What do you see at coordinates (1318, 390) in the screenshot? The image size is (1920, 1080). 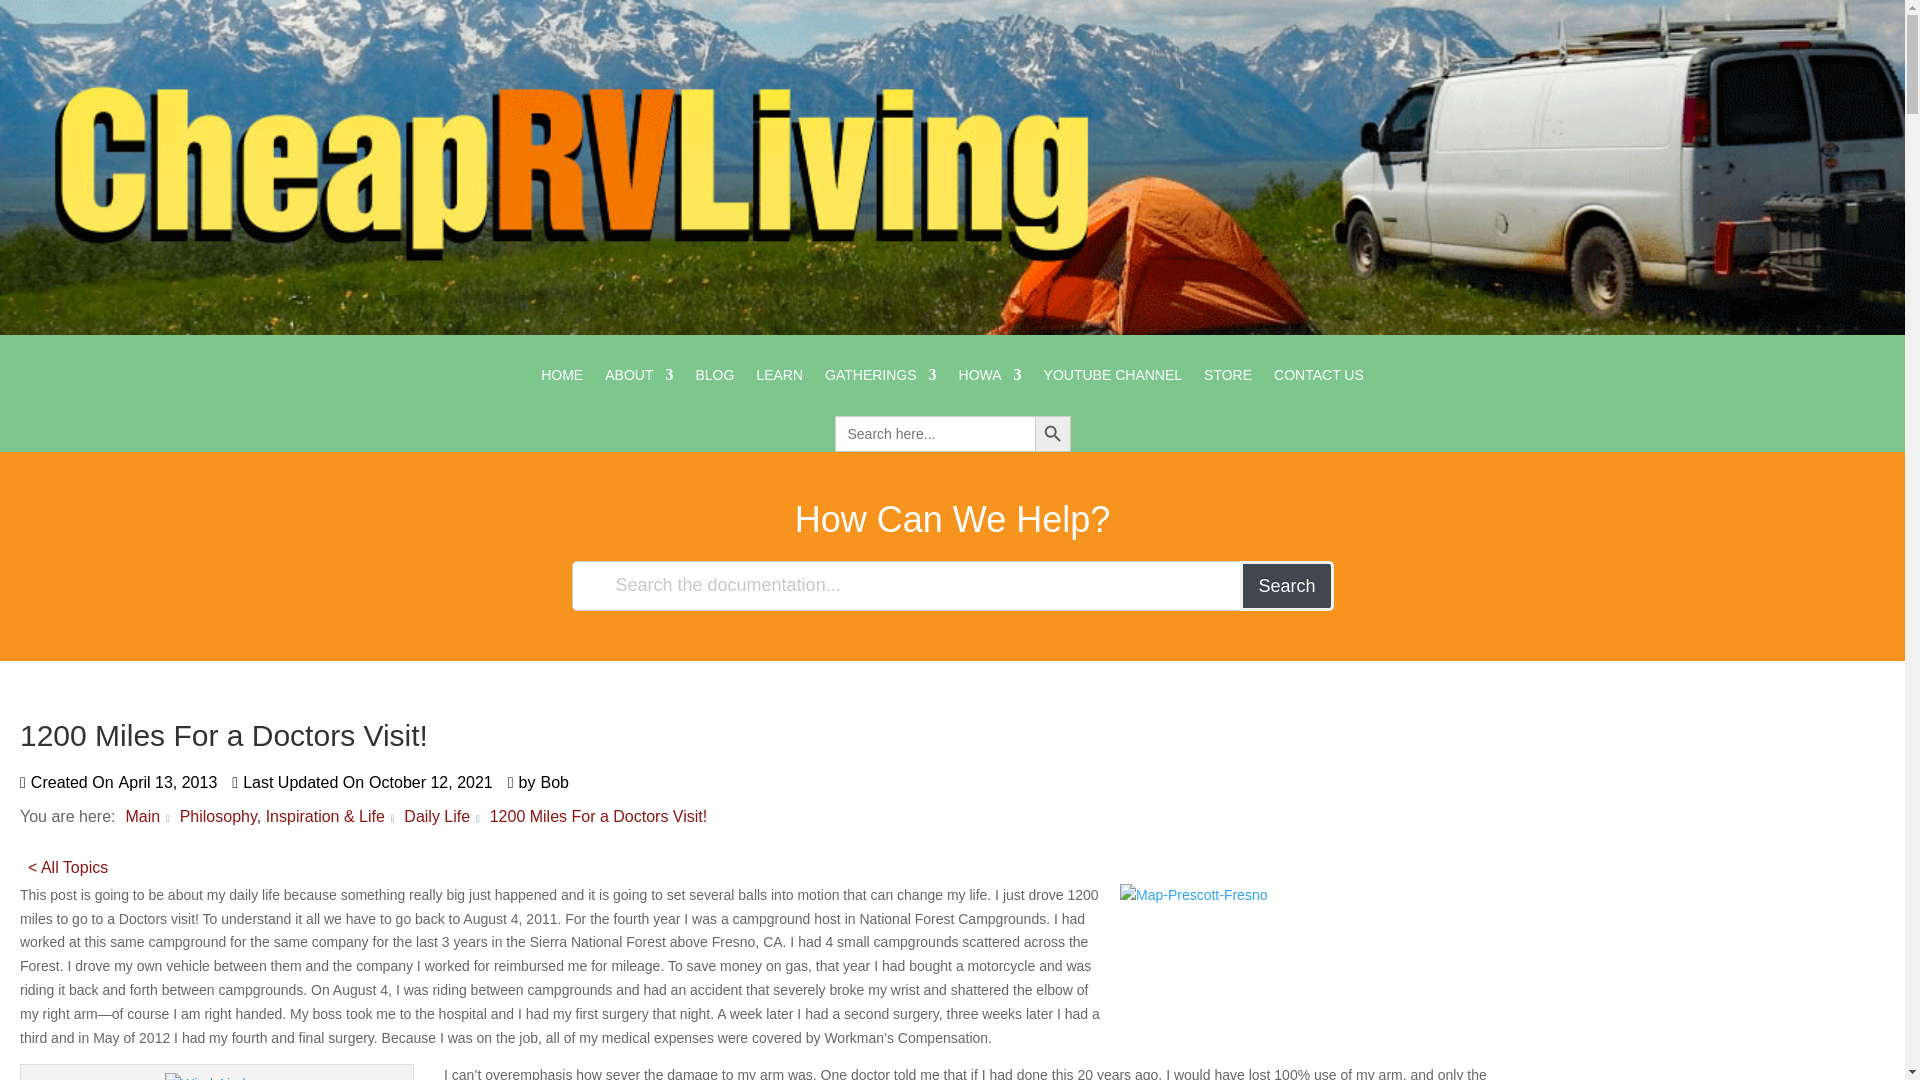 I see `CONTACT US` at bounding box center [1318, 390].